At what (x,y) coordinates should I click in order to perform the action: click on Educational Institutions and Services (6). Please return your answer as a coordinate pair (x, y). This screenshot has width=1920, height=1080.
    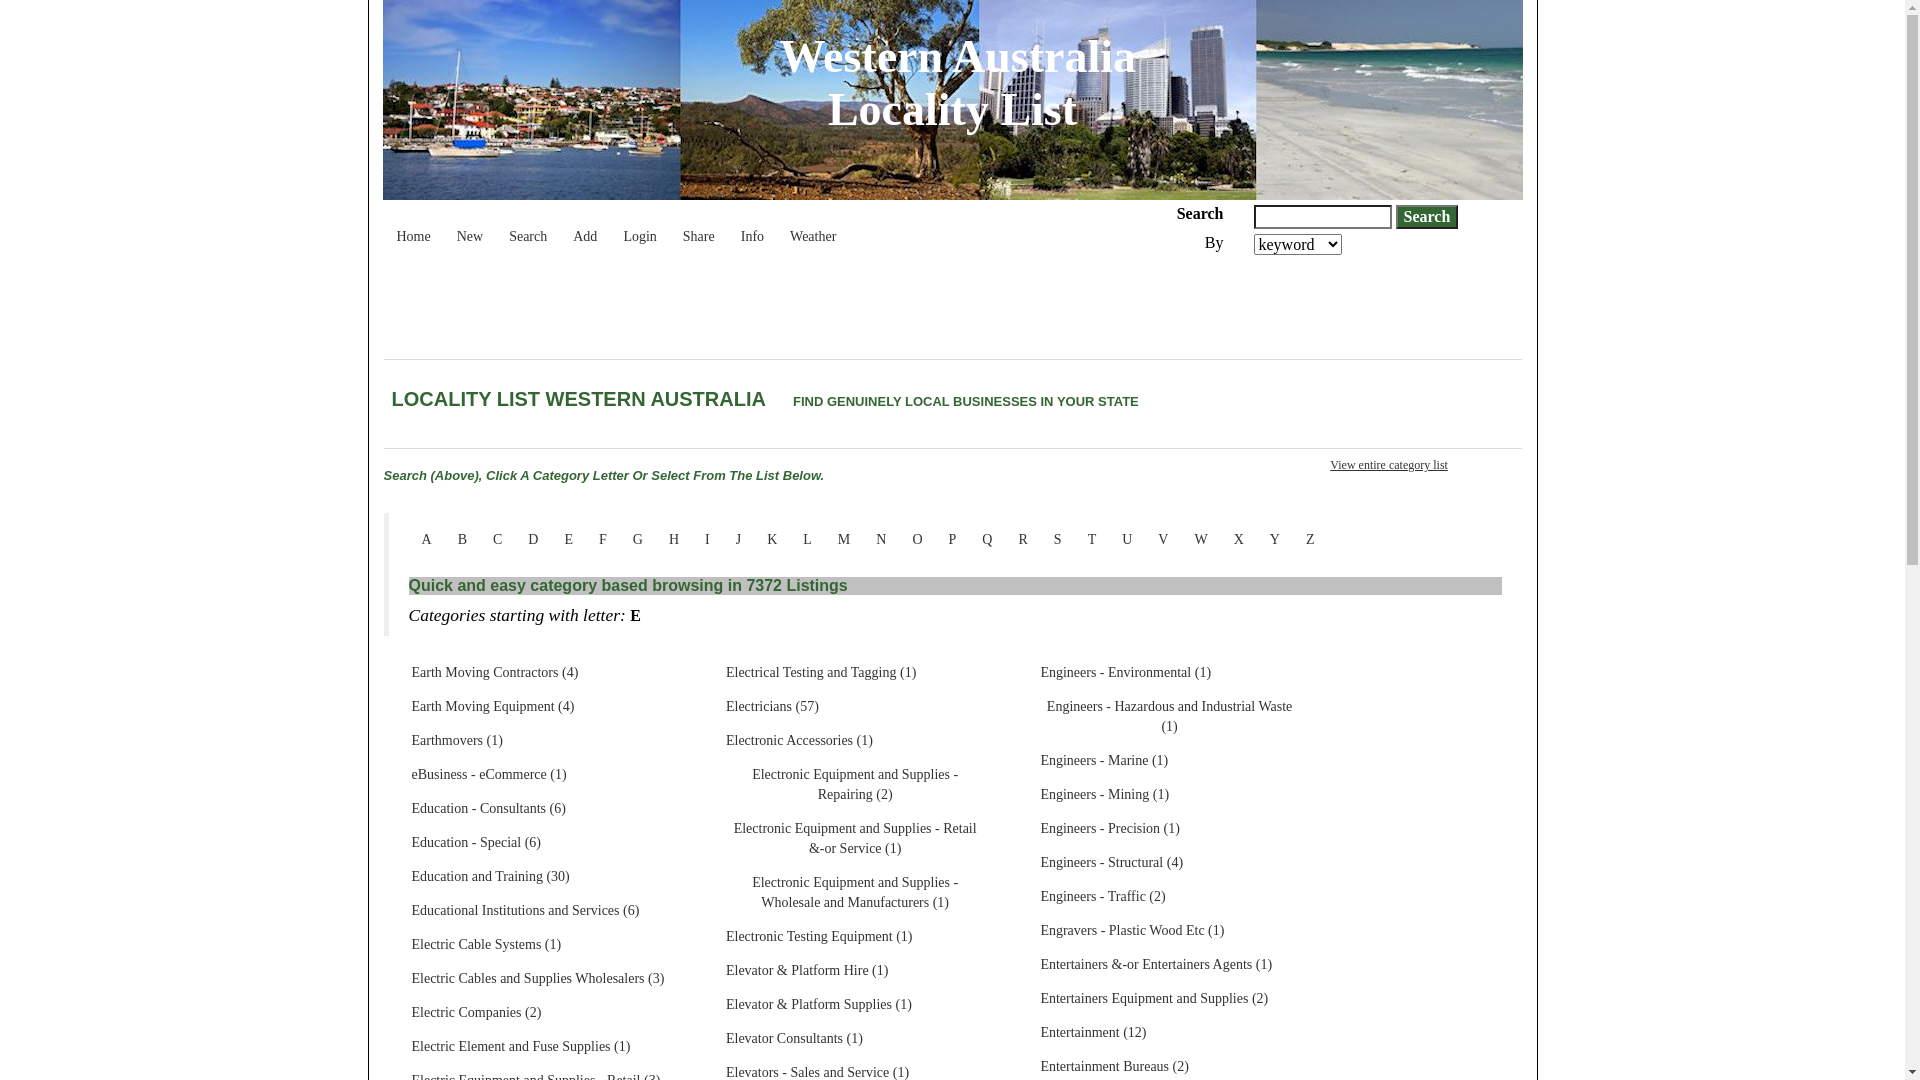
    Looking at the image, I should click on (525, 910).